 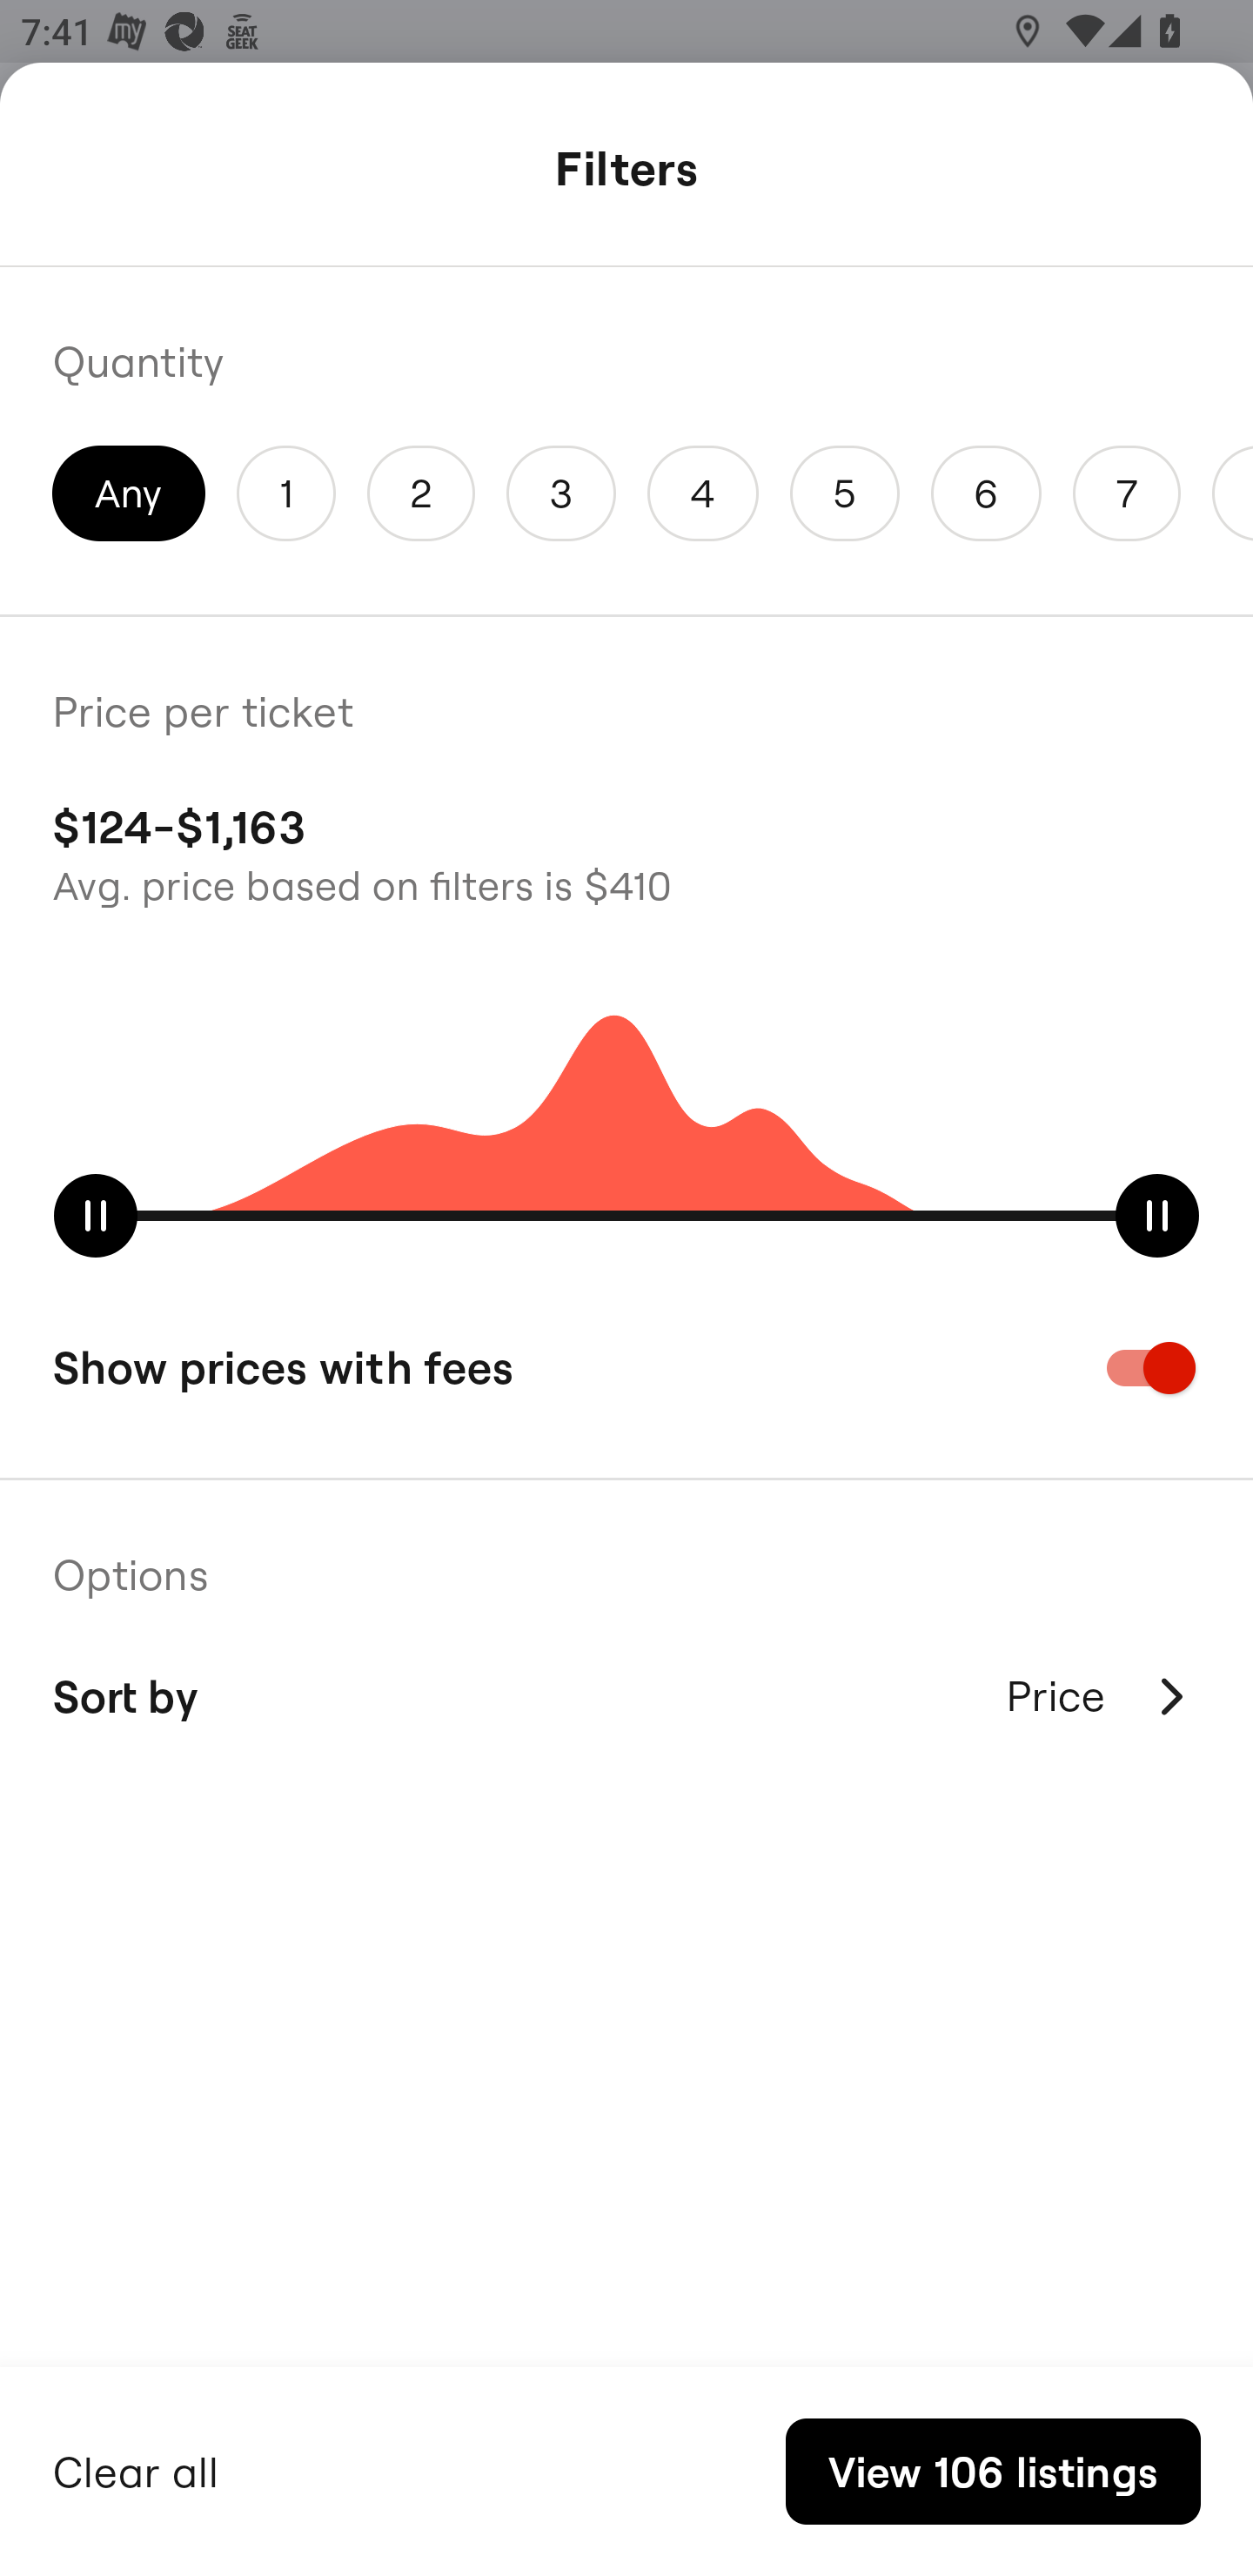 I want to click on 4, so click(x=702, y=493).